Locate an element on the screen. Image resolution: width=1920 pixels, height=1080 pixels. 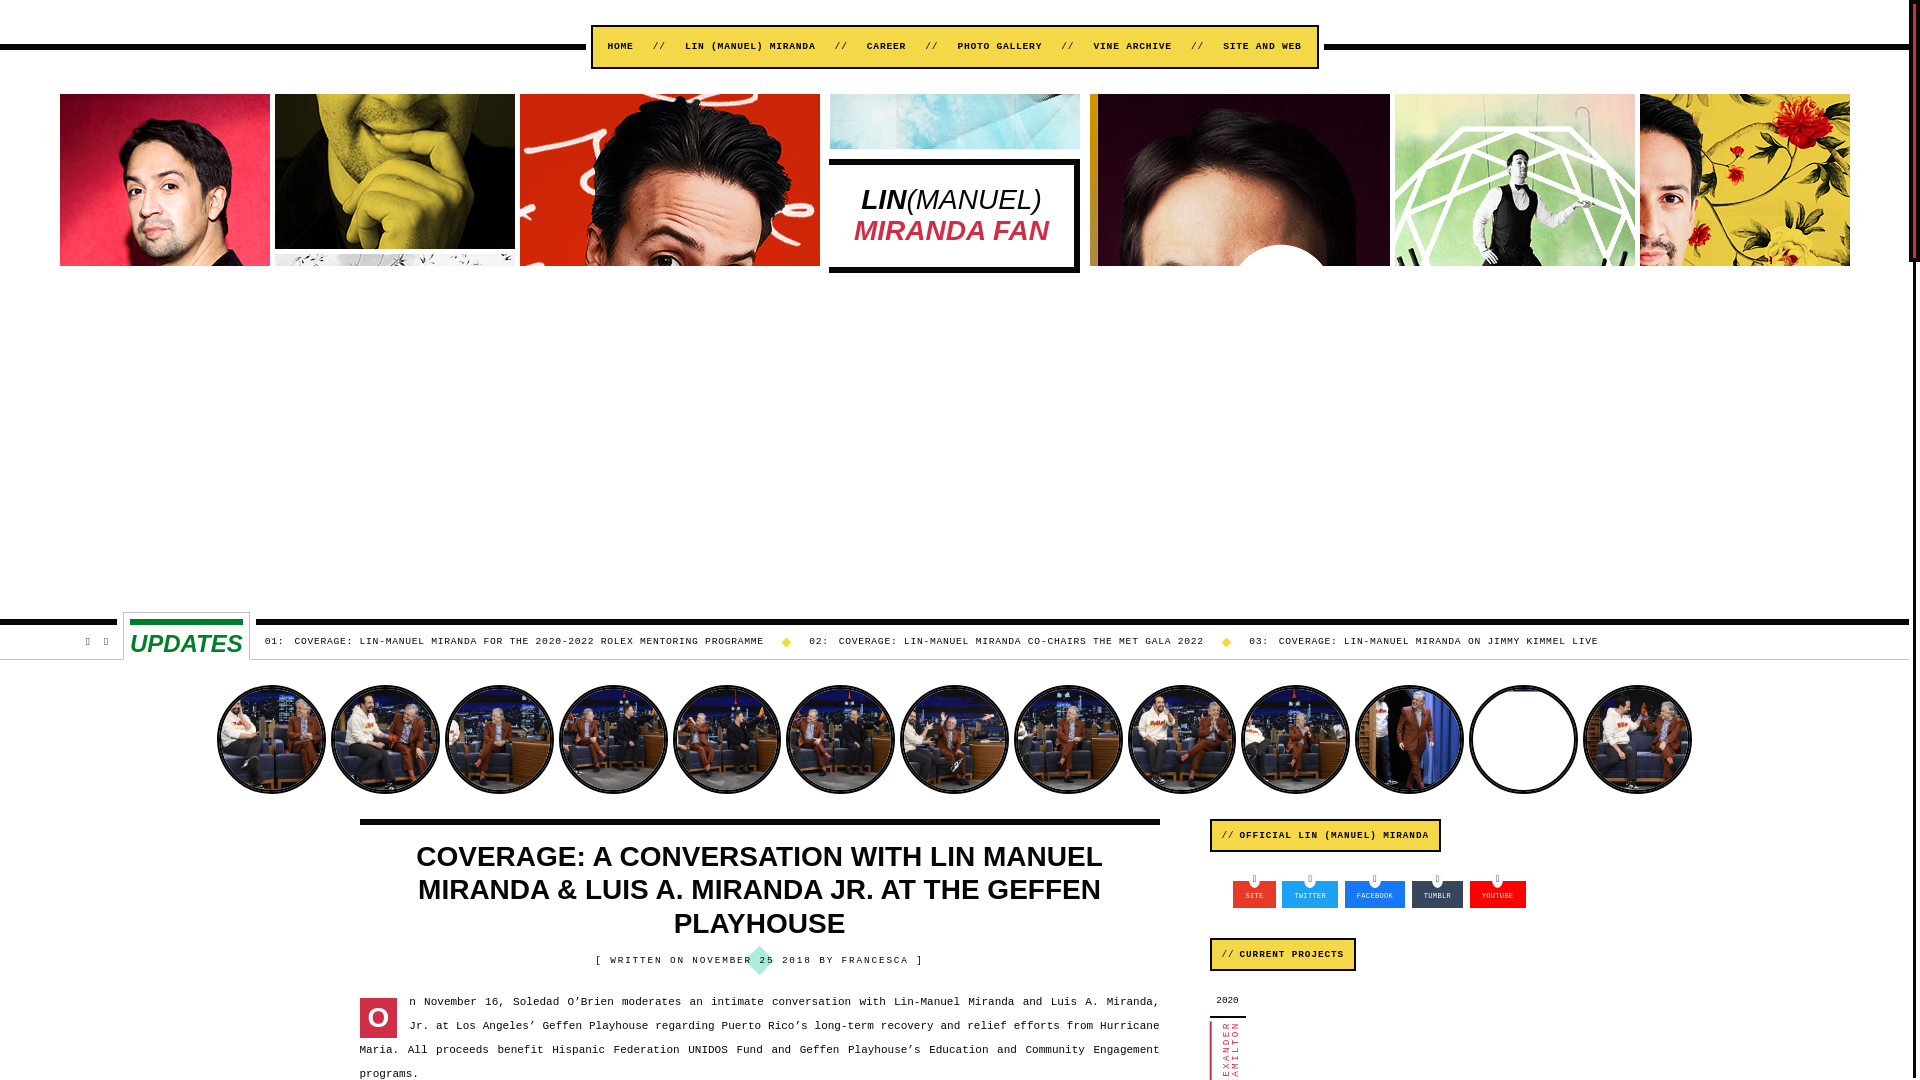
07May24-0004.jpg is located at coordinates (1637, 738).